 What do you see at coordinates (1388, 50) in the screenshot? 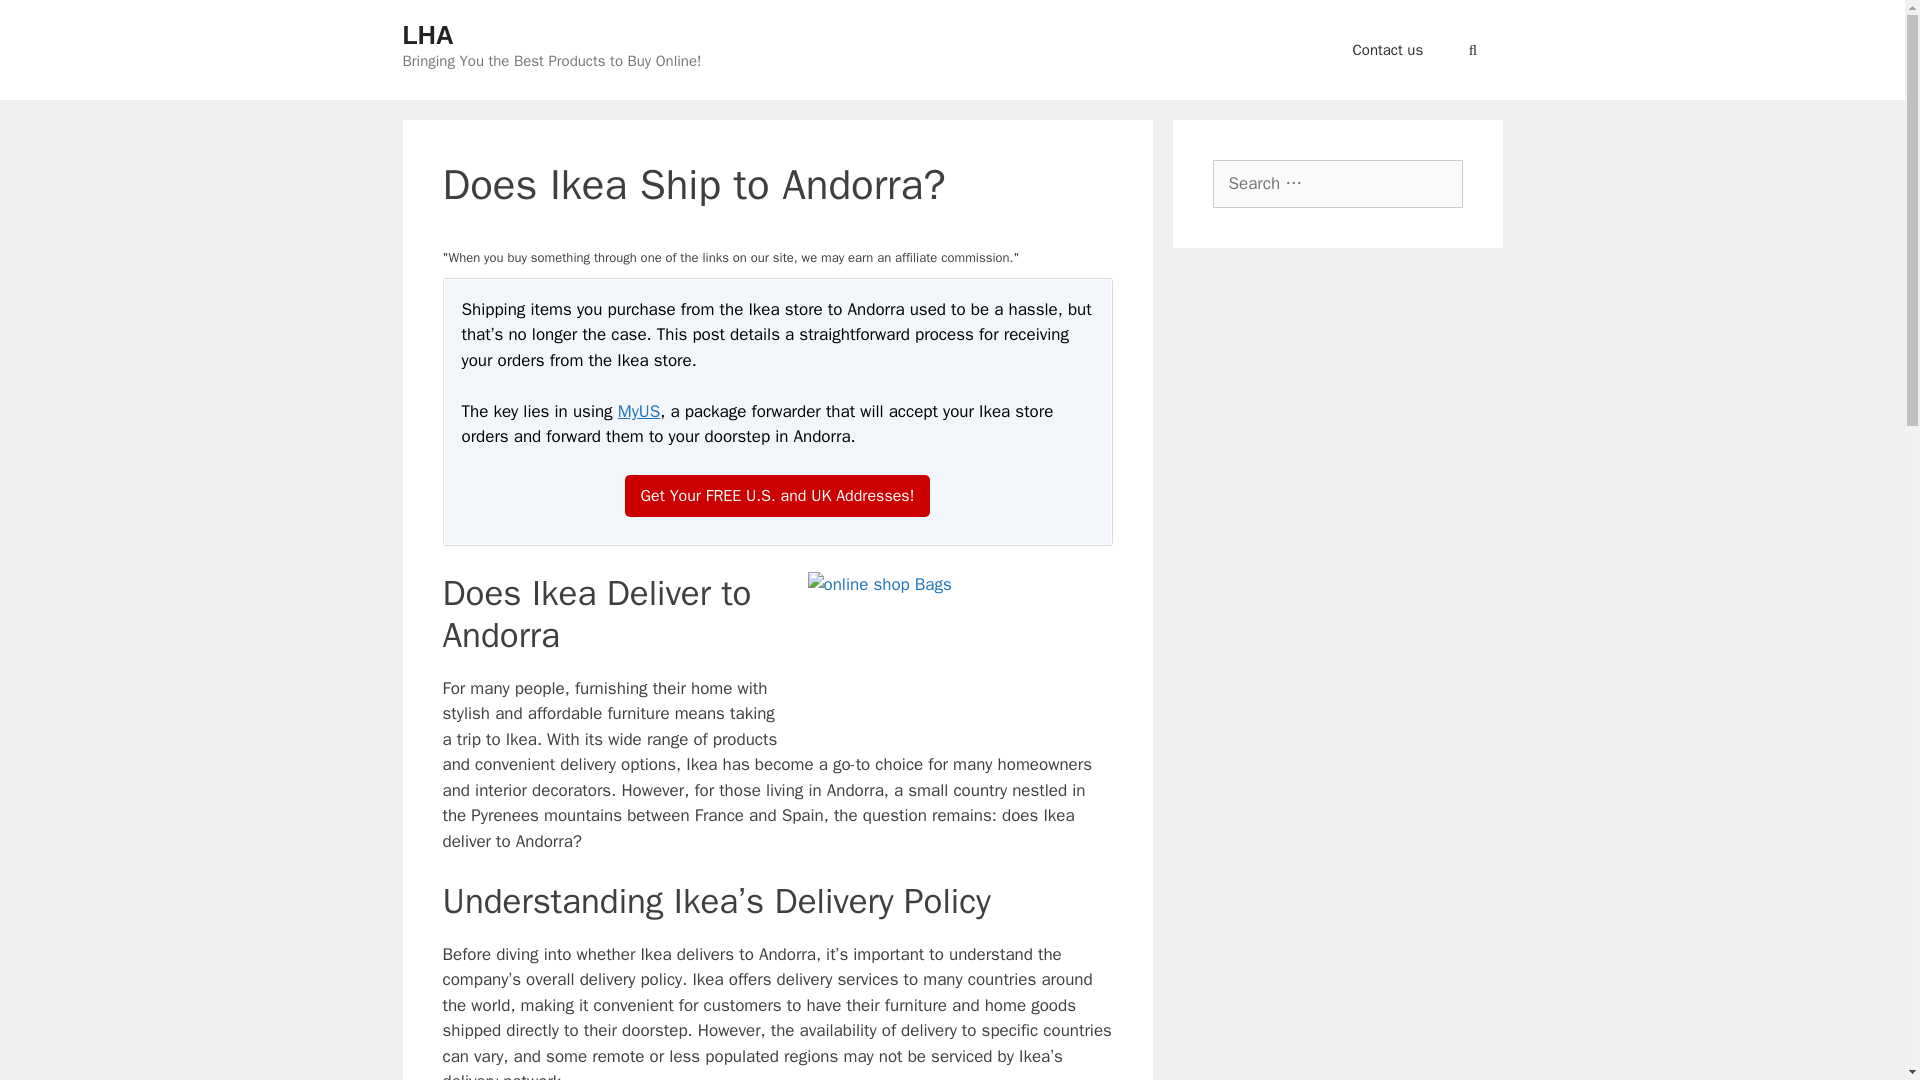
I see `Contact us` at bounding box center [1388, 50].